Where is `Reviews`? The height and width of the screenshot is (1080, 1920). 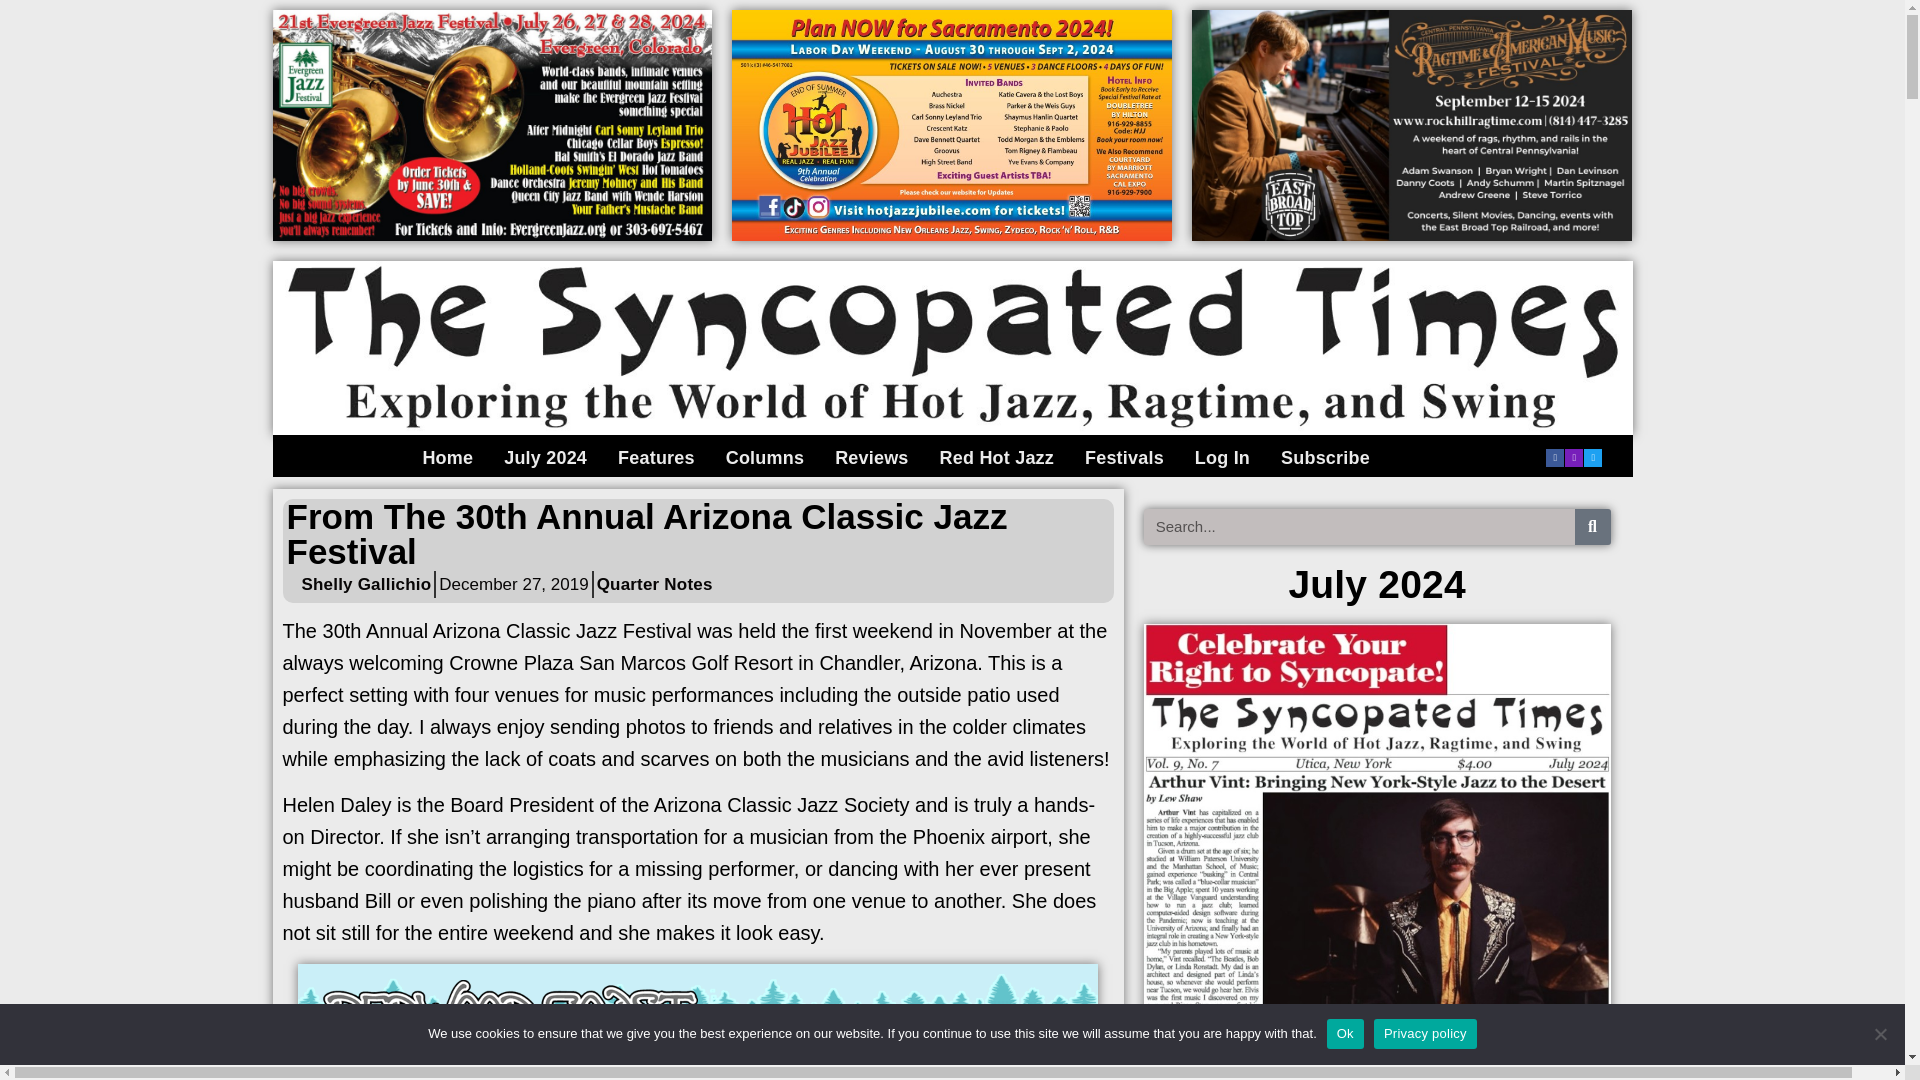
Reviews is located at coordinates (871, 458).